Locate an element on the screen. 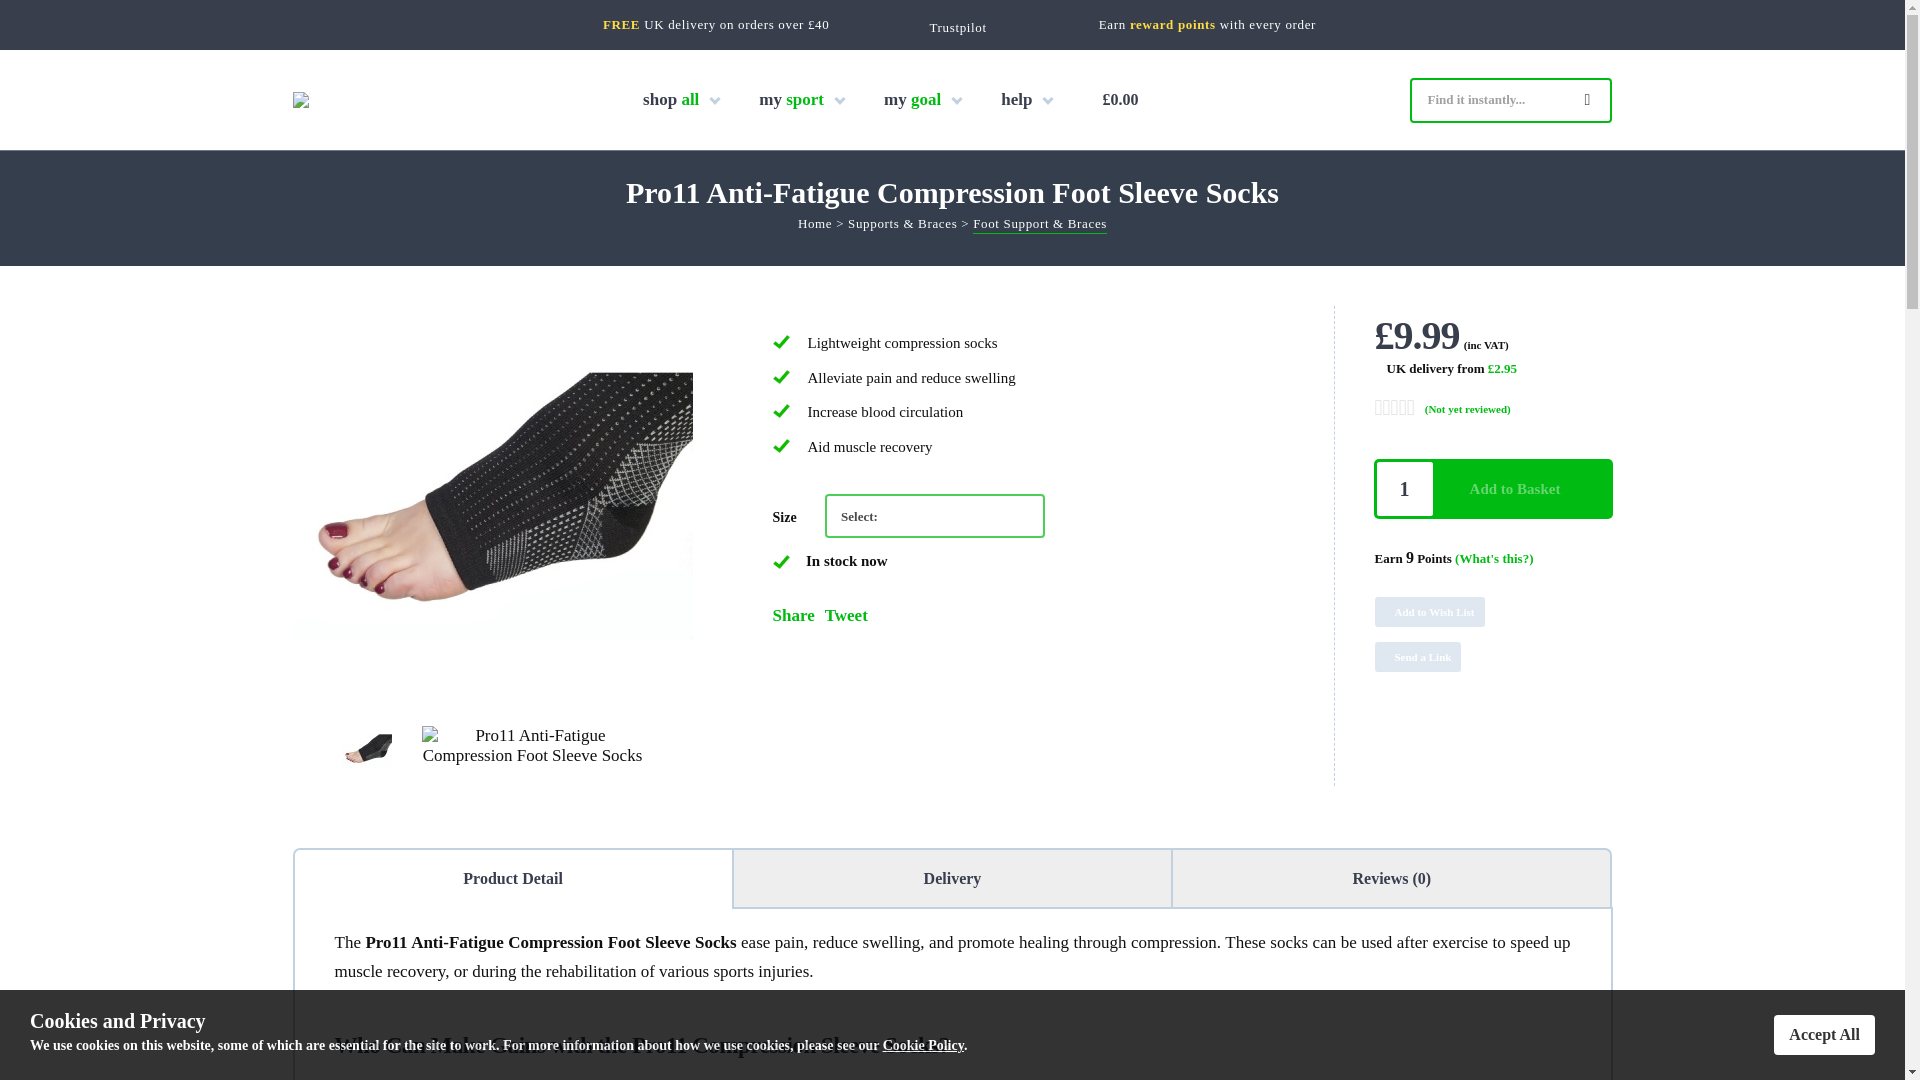 Image resolution: width=1920 pixels, height=1080 pixels. Send a Link is located at coordinates (1418, 656).